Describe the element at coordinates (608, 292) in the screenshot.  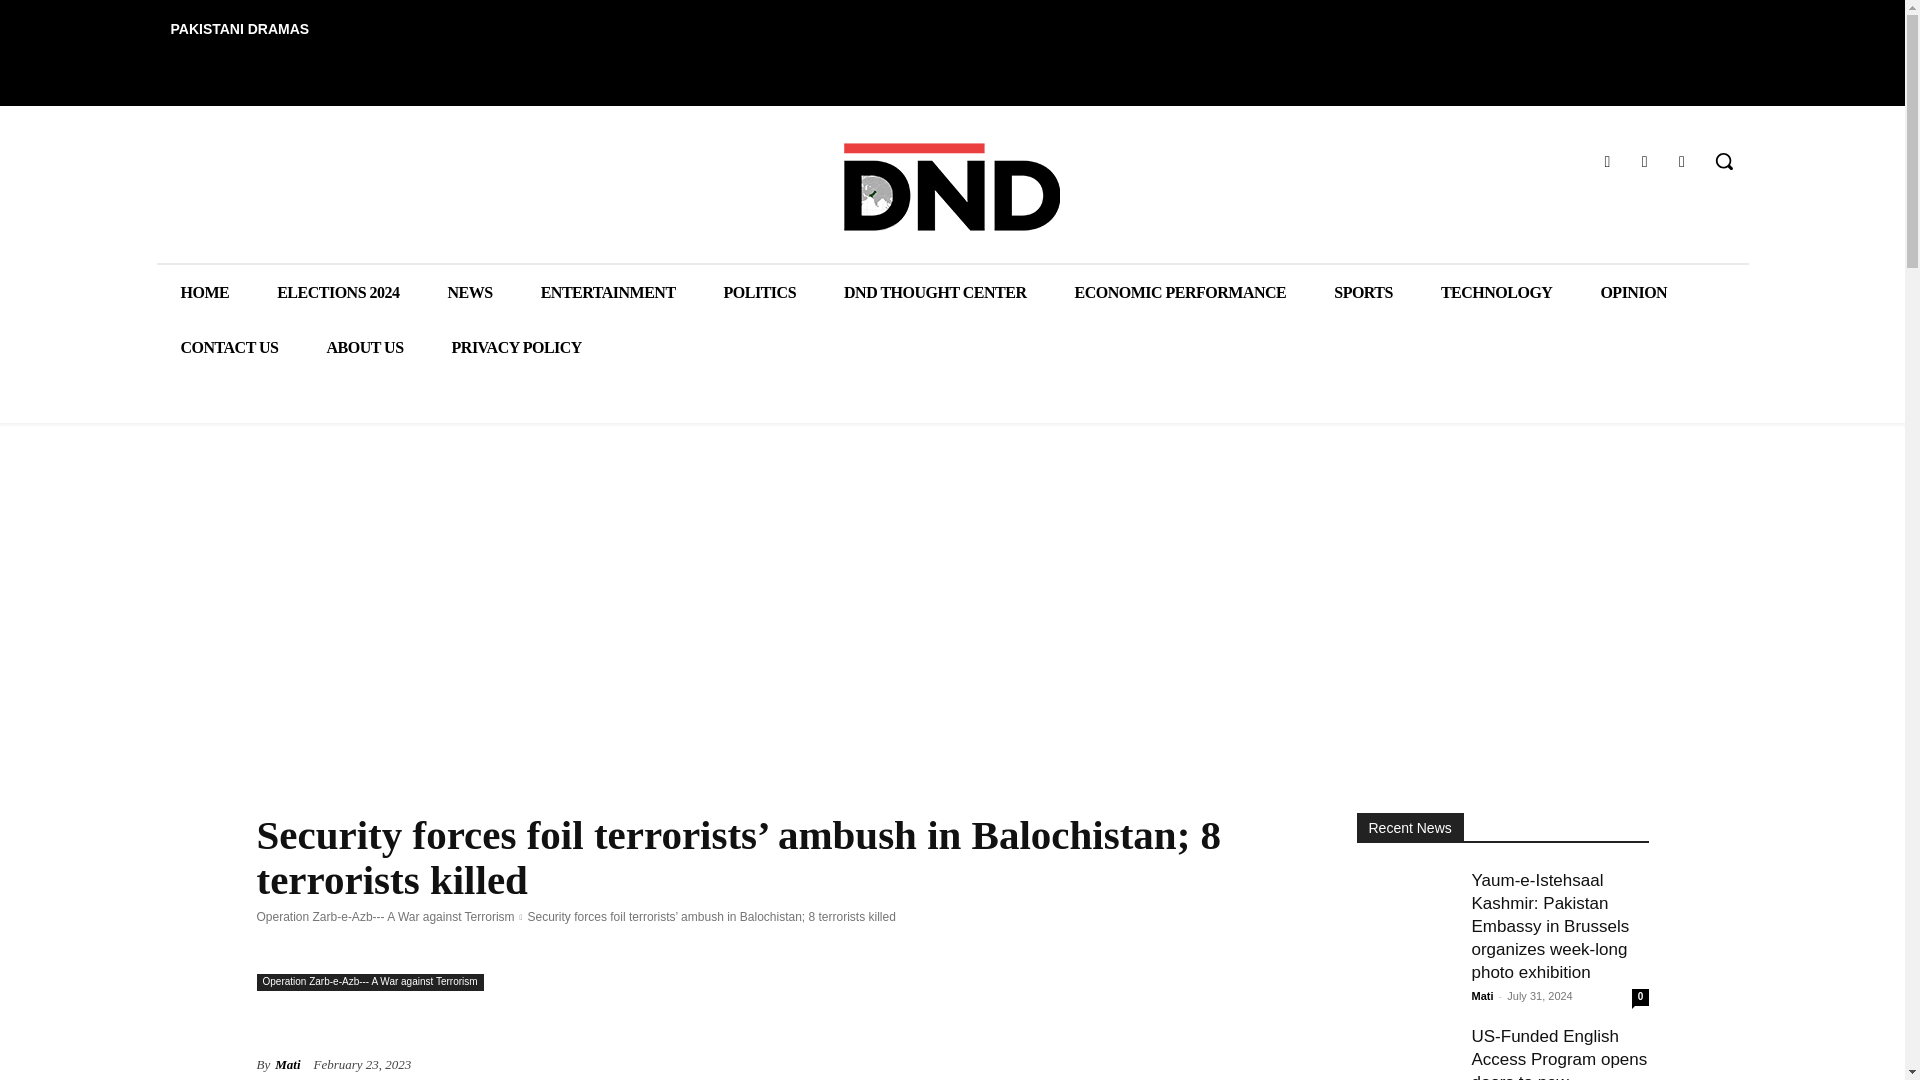
I see `ENTERTAINMENT` at that location.